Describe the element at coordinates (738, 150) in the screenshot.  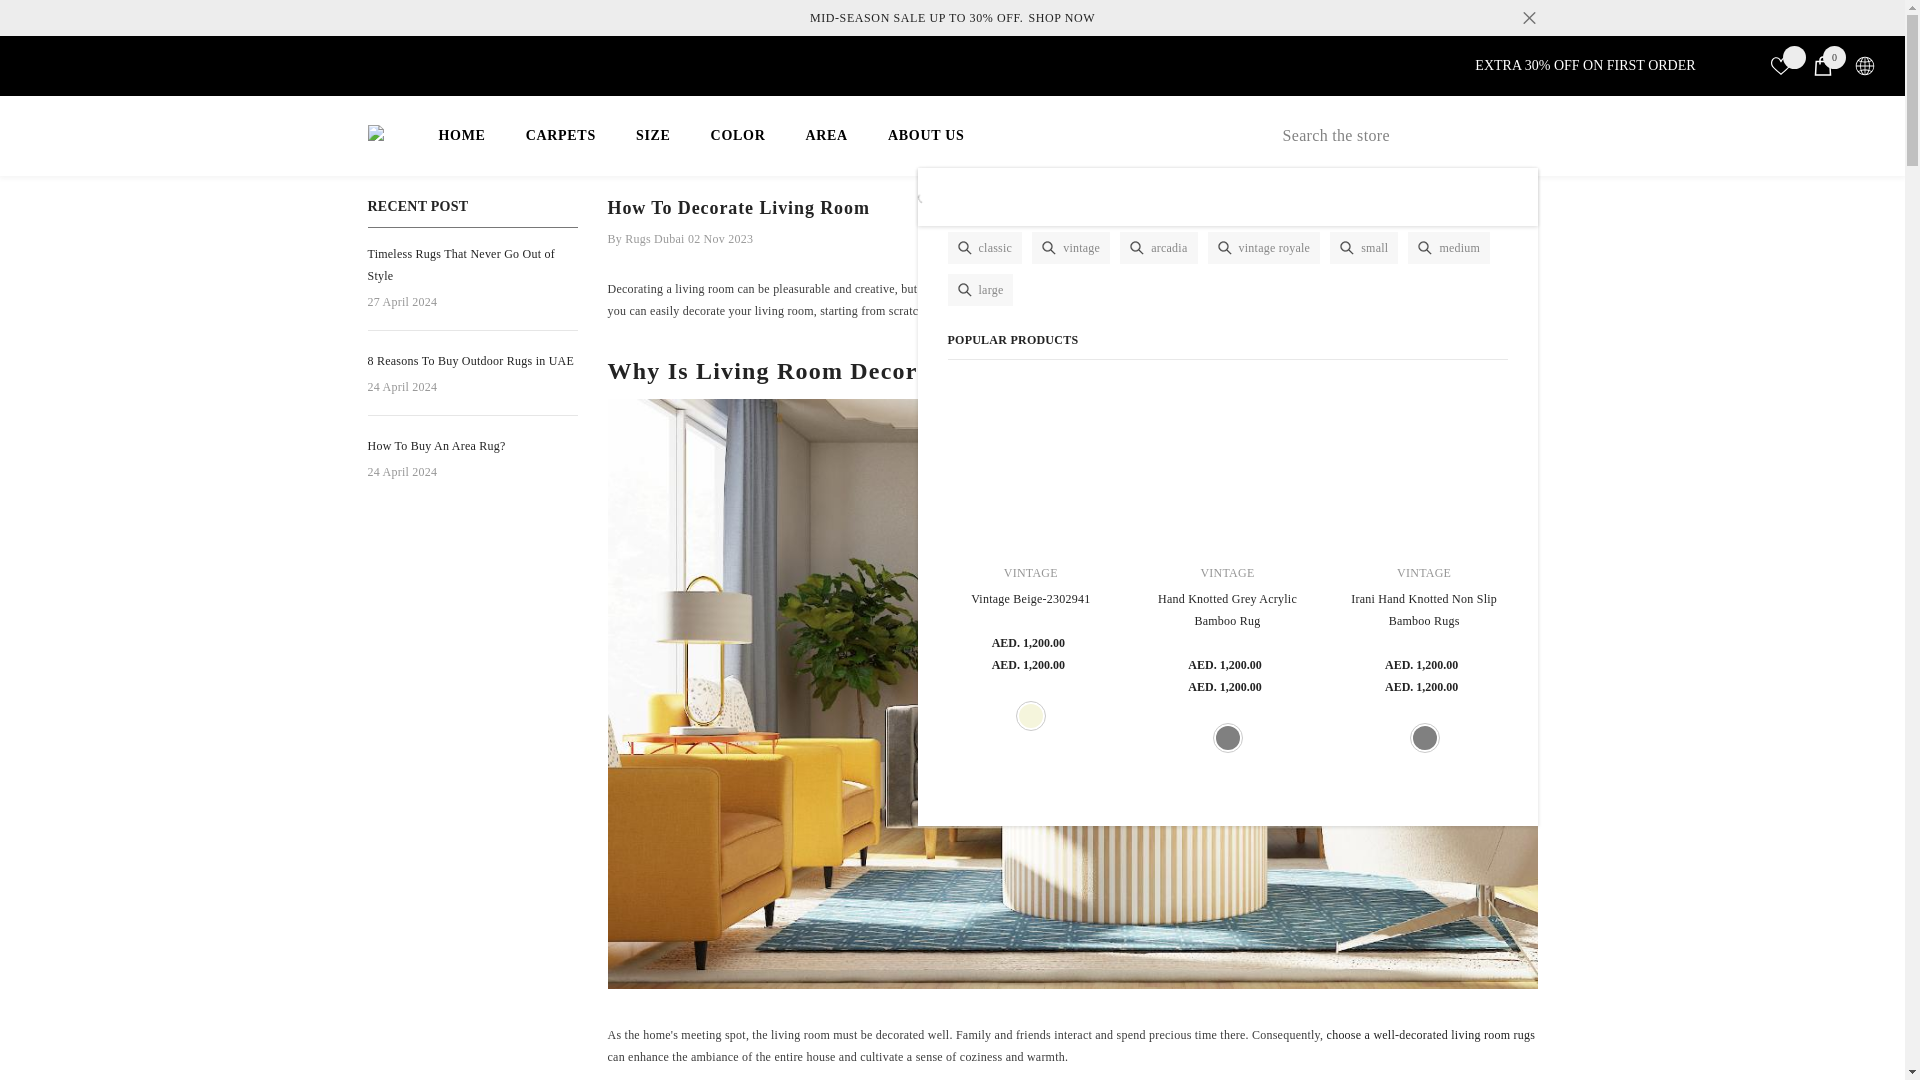
I see `SHOP NOW` at that location.